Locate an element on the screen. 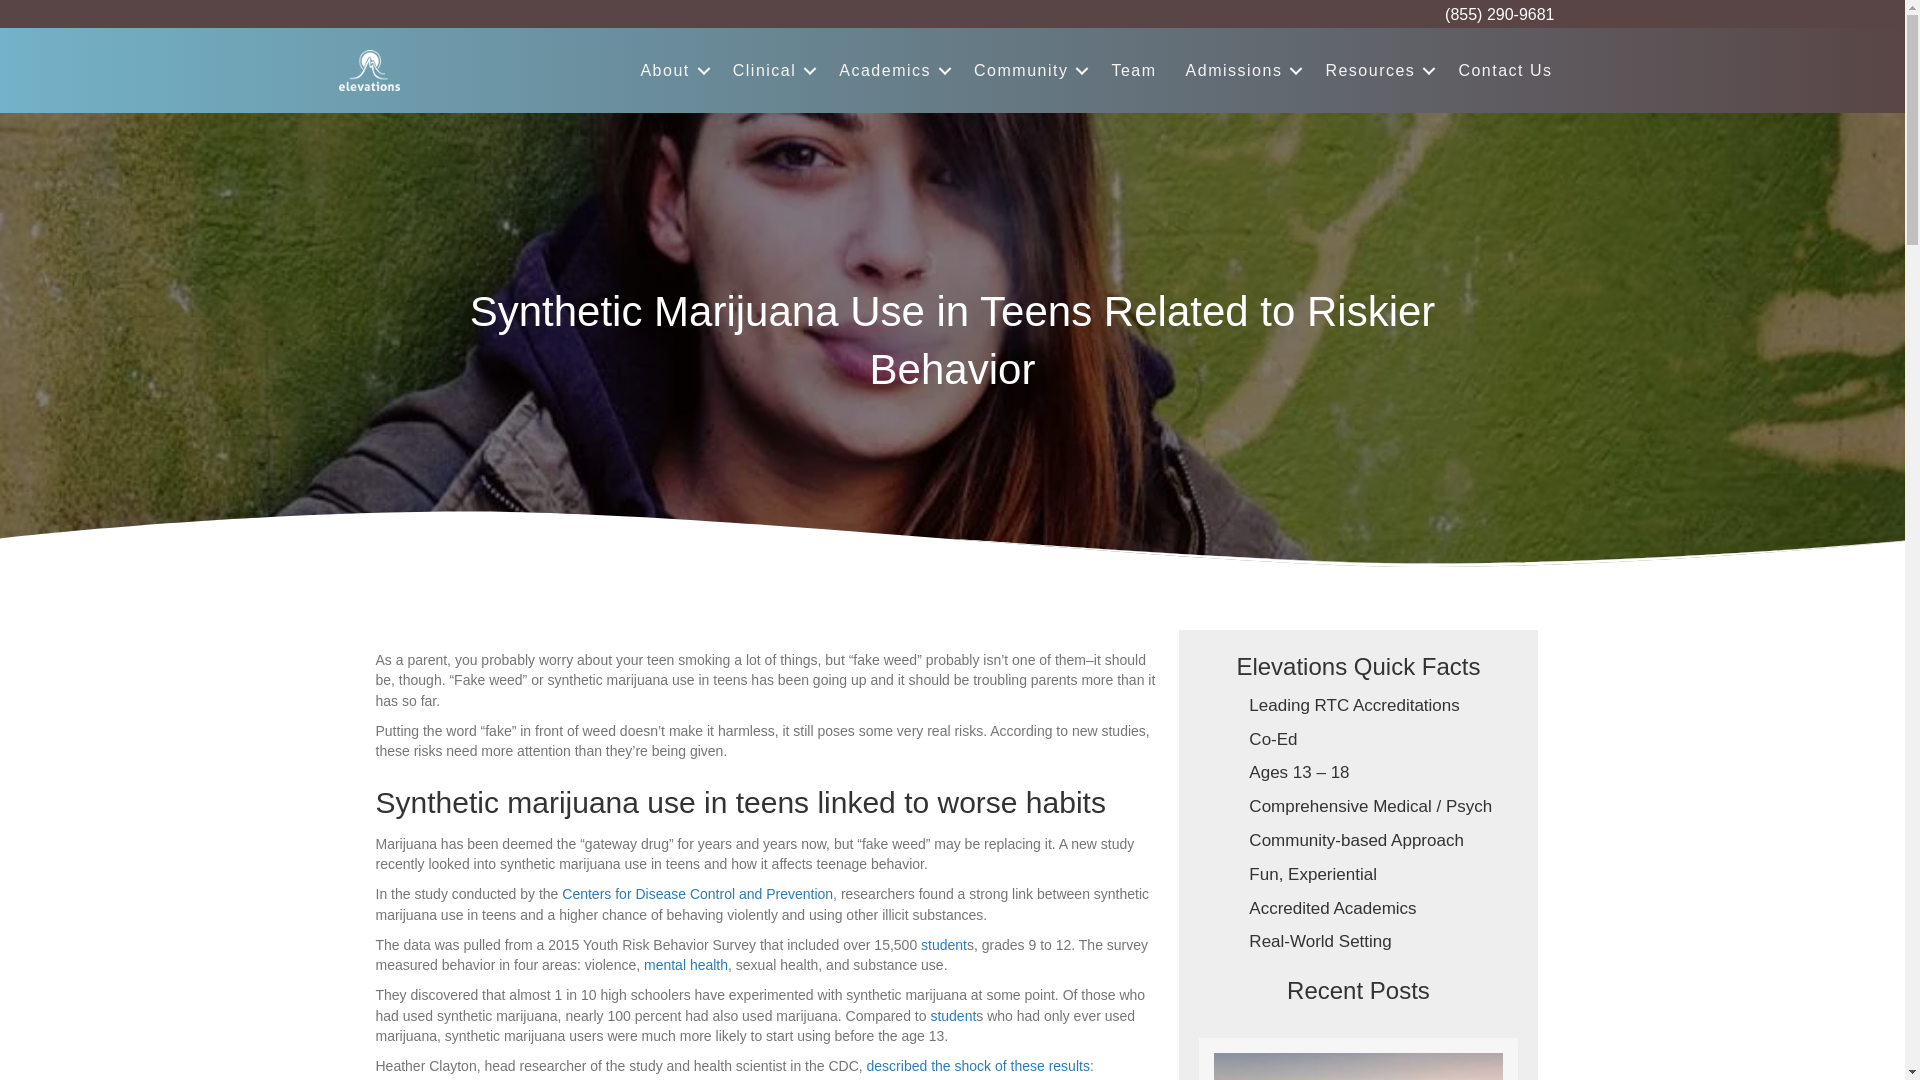  Admissions is located at coordinates (1241, 70).